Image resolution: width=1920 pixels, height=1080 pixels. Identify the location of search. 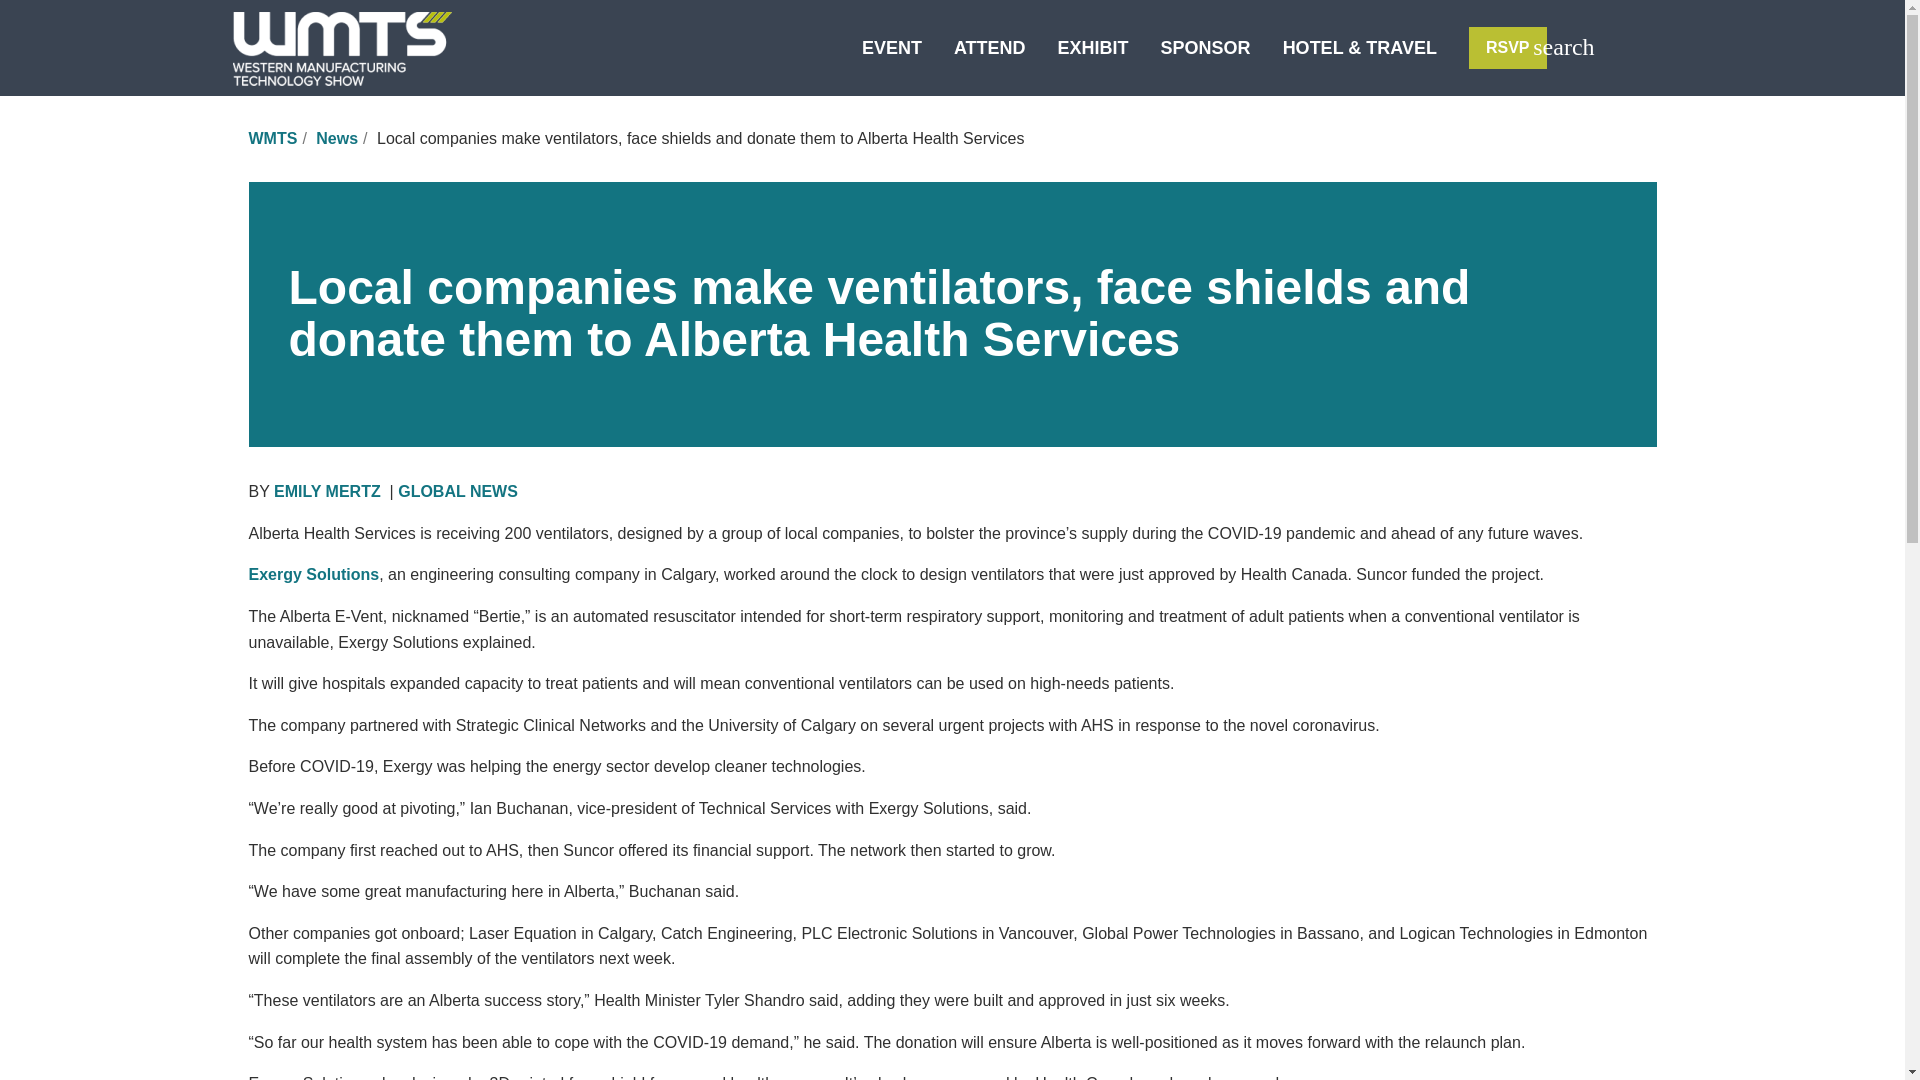
(1562, 46).